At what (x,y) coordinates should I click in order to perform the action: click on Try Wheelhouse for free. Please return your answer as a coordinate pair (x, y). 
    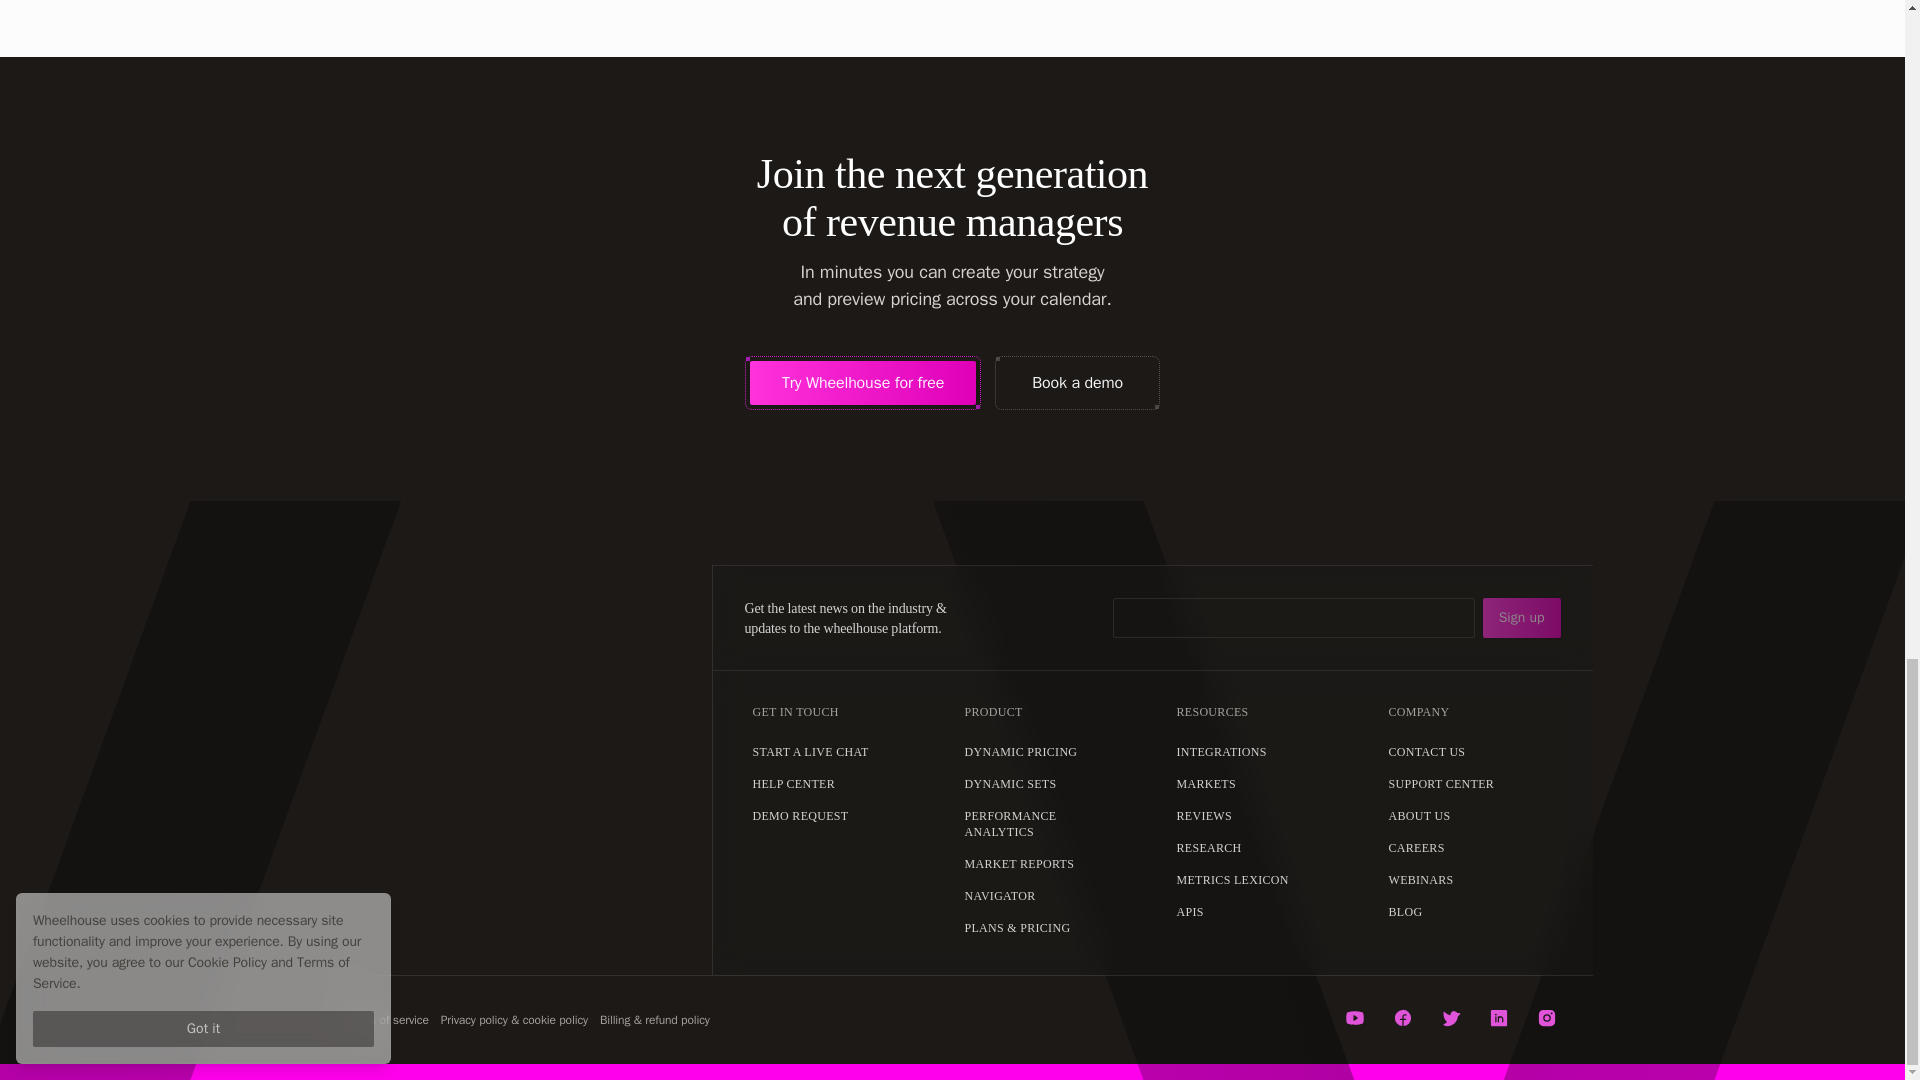
    Looking at the image, I should click on (862, 382).